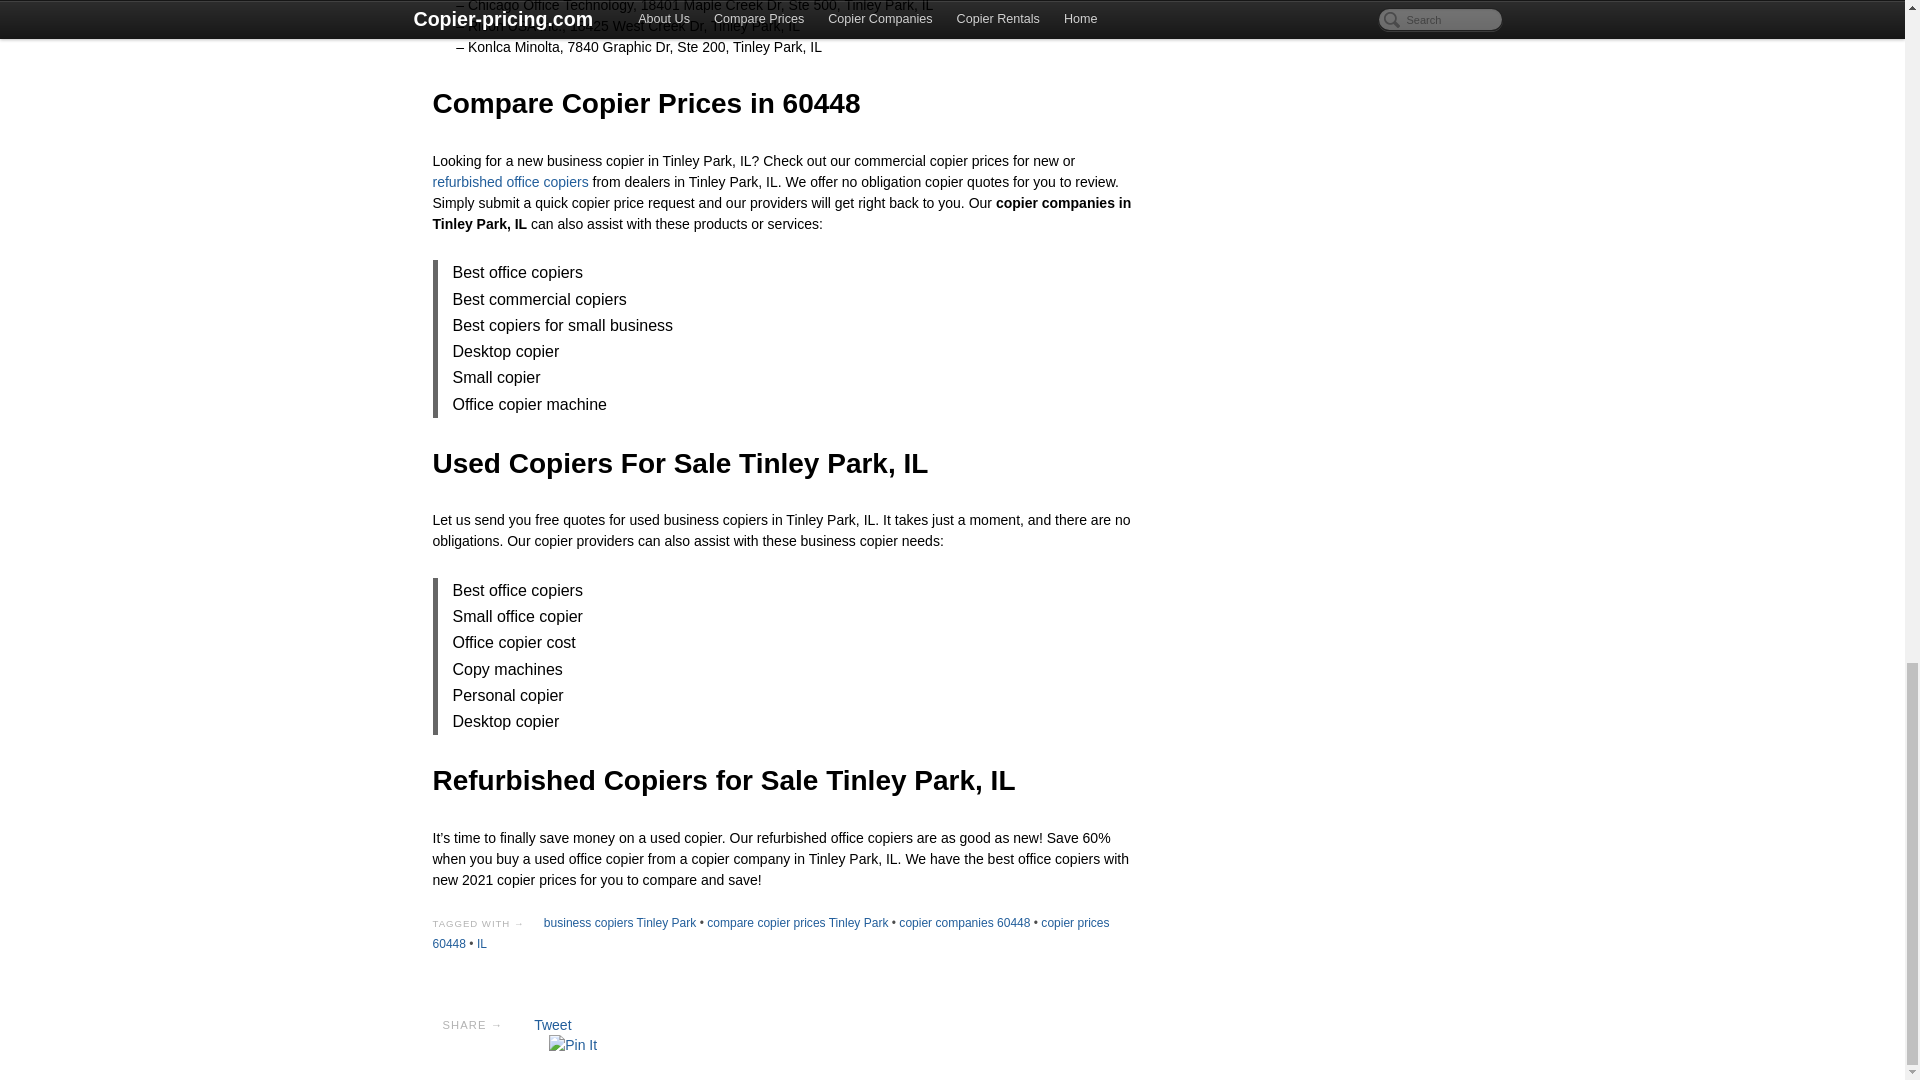  What do you see at coordinates (619, 922) in the screenshot?
I see `business copiers Tinley Park` at bounding box center [619, 922].